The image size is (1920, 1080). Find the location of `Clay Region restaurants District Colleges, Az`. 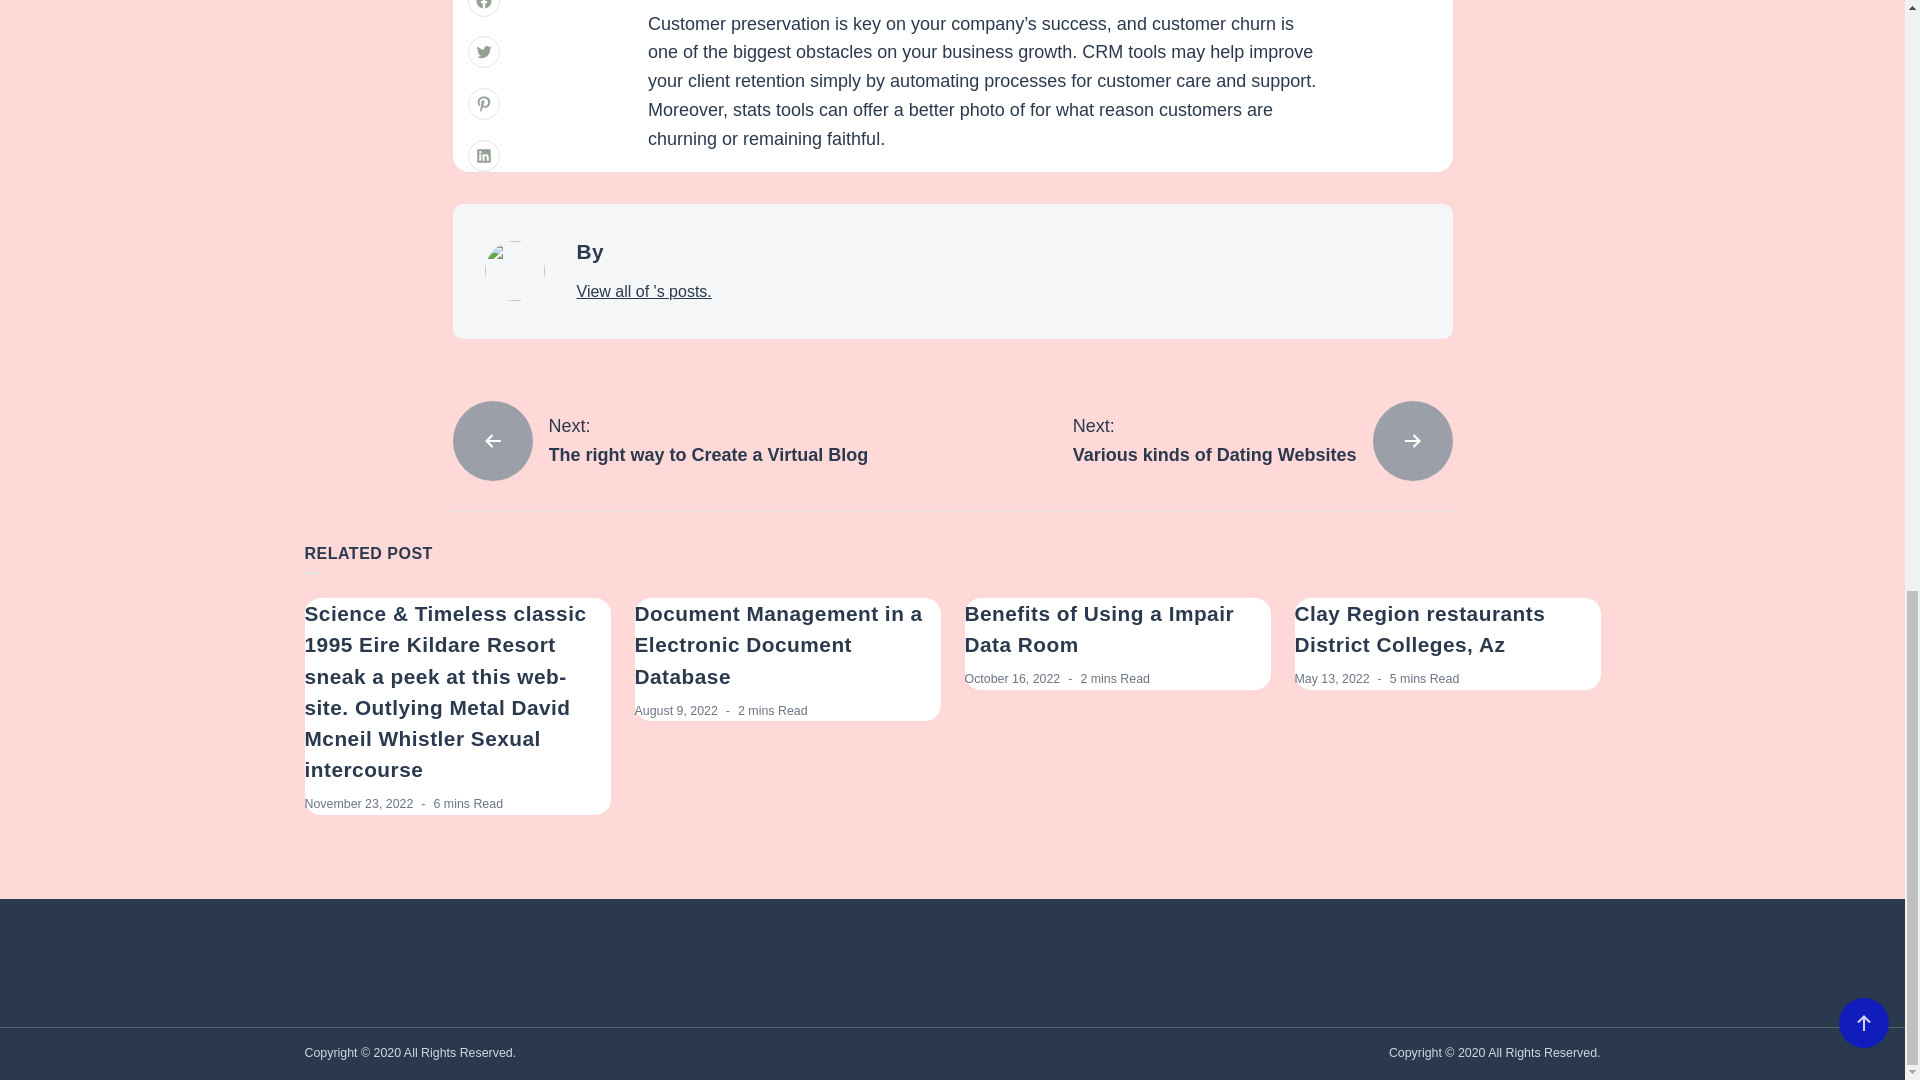

Clay Region restaurants District Colleges, Az is located at coordinates (1263, 440).